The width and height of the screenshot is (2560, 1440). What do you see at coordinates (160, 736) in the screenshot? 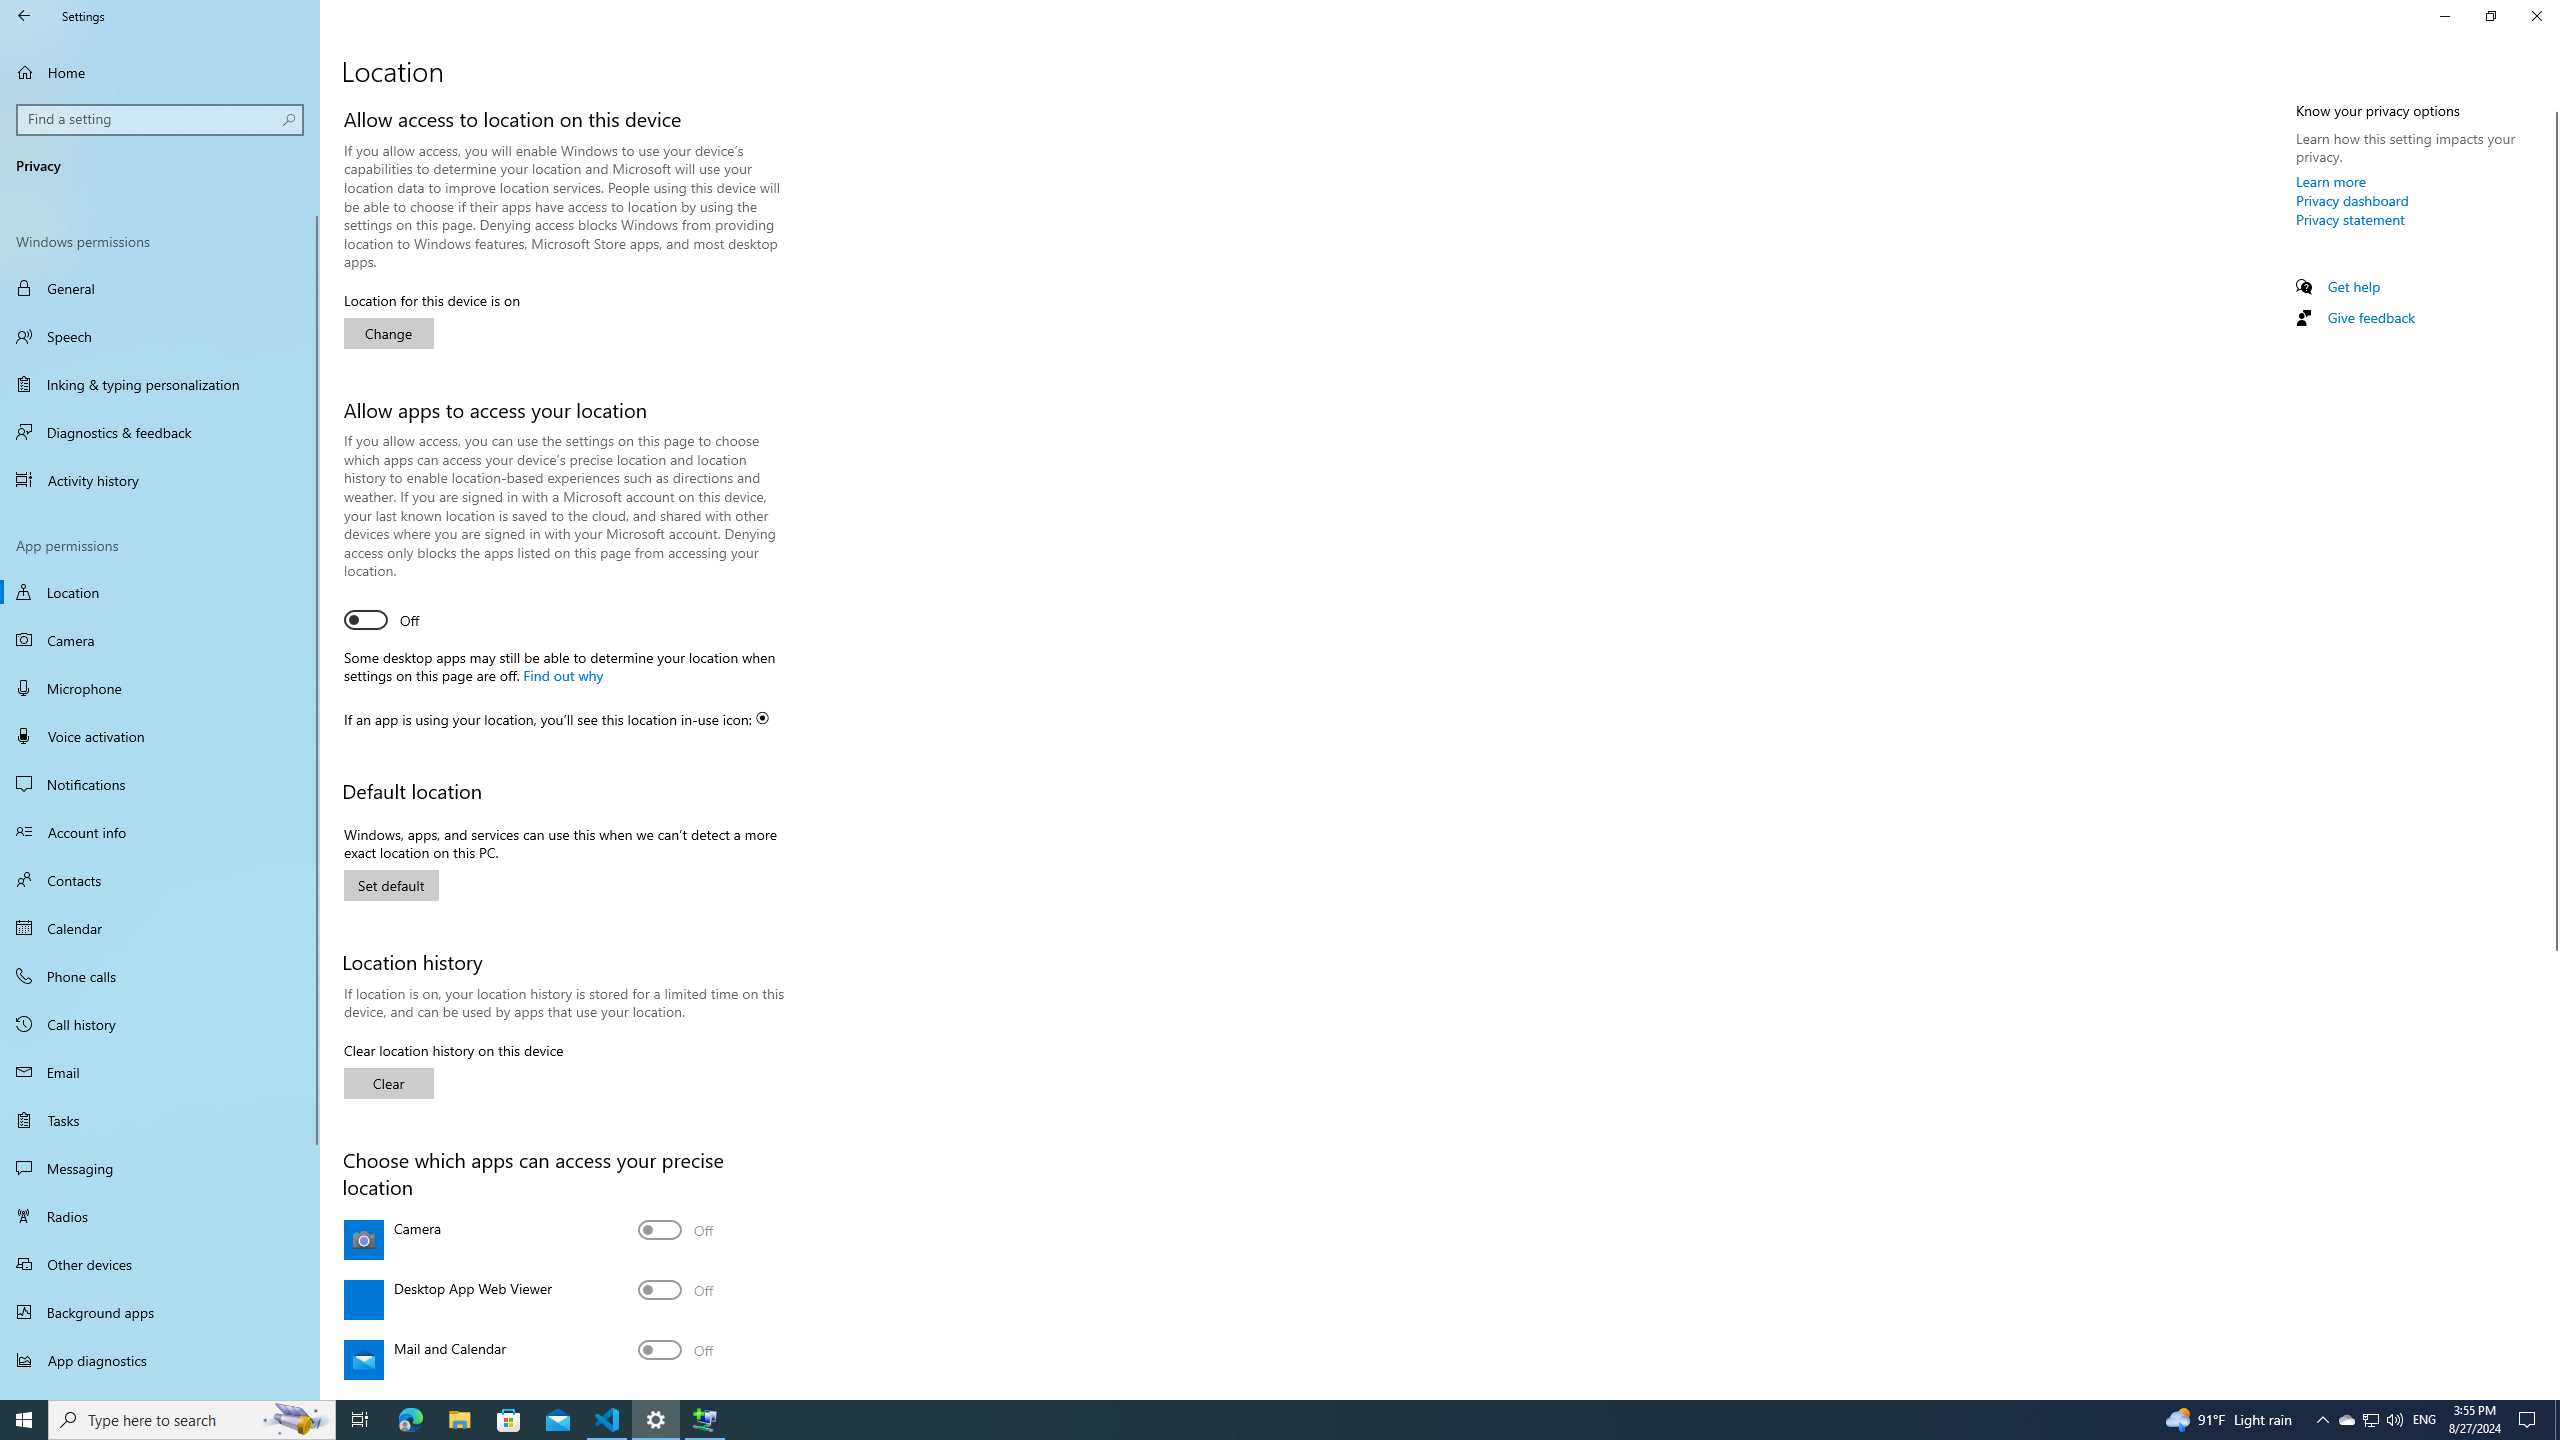
I see `Voice activation` at bounding box center [160, 736].